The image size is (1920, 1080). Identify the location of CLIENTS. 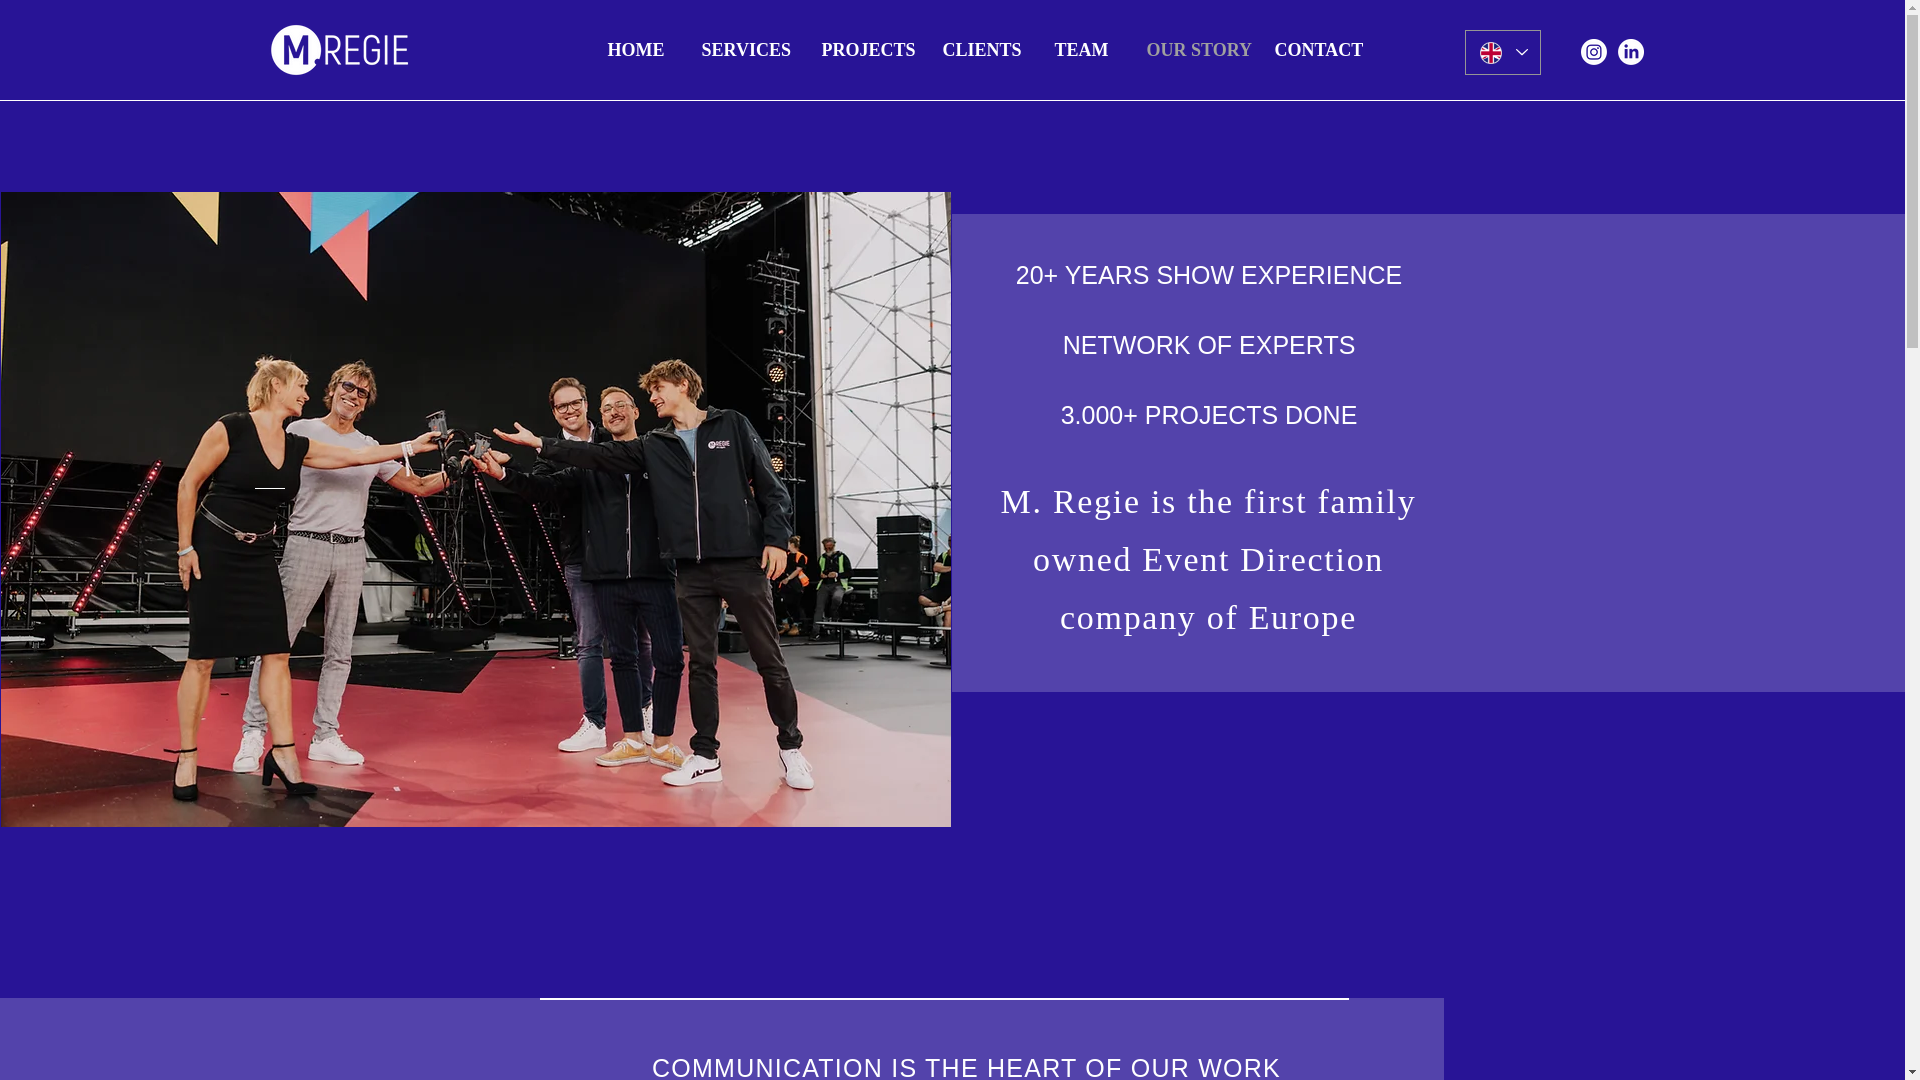
(984, 49).